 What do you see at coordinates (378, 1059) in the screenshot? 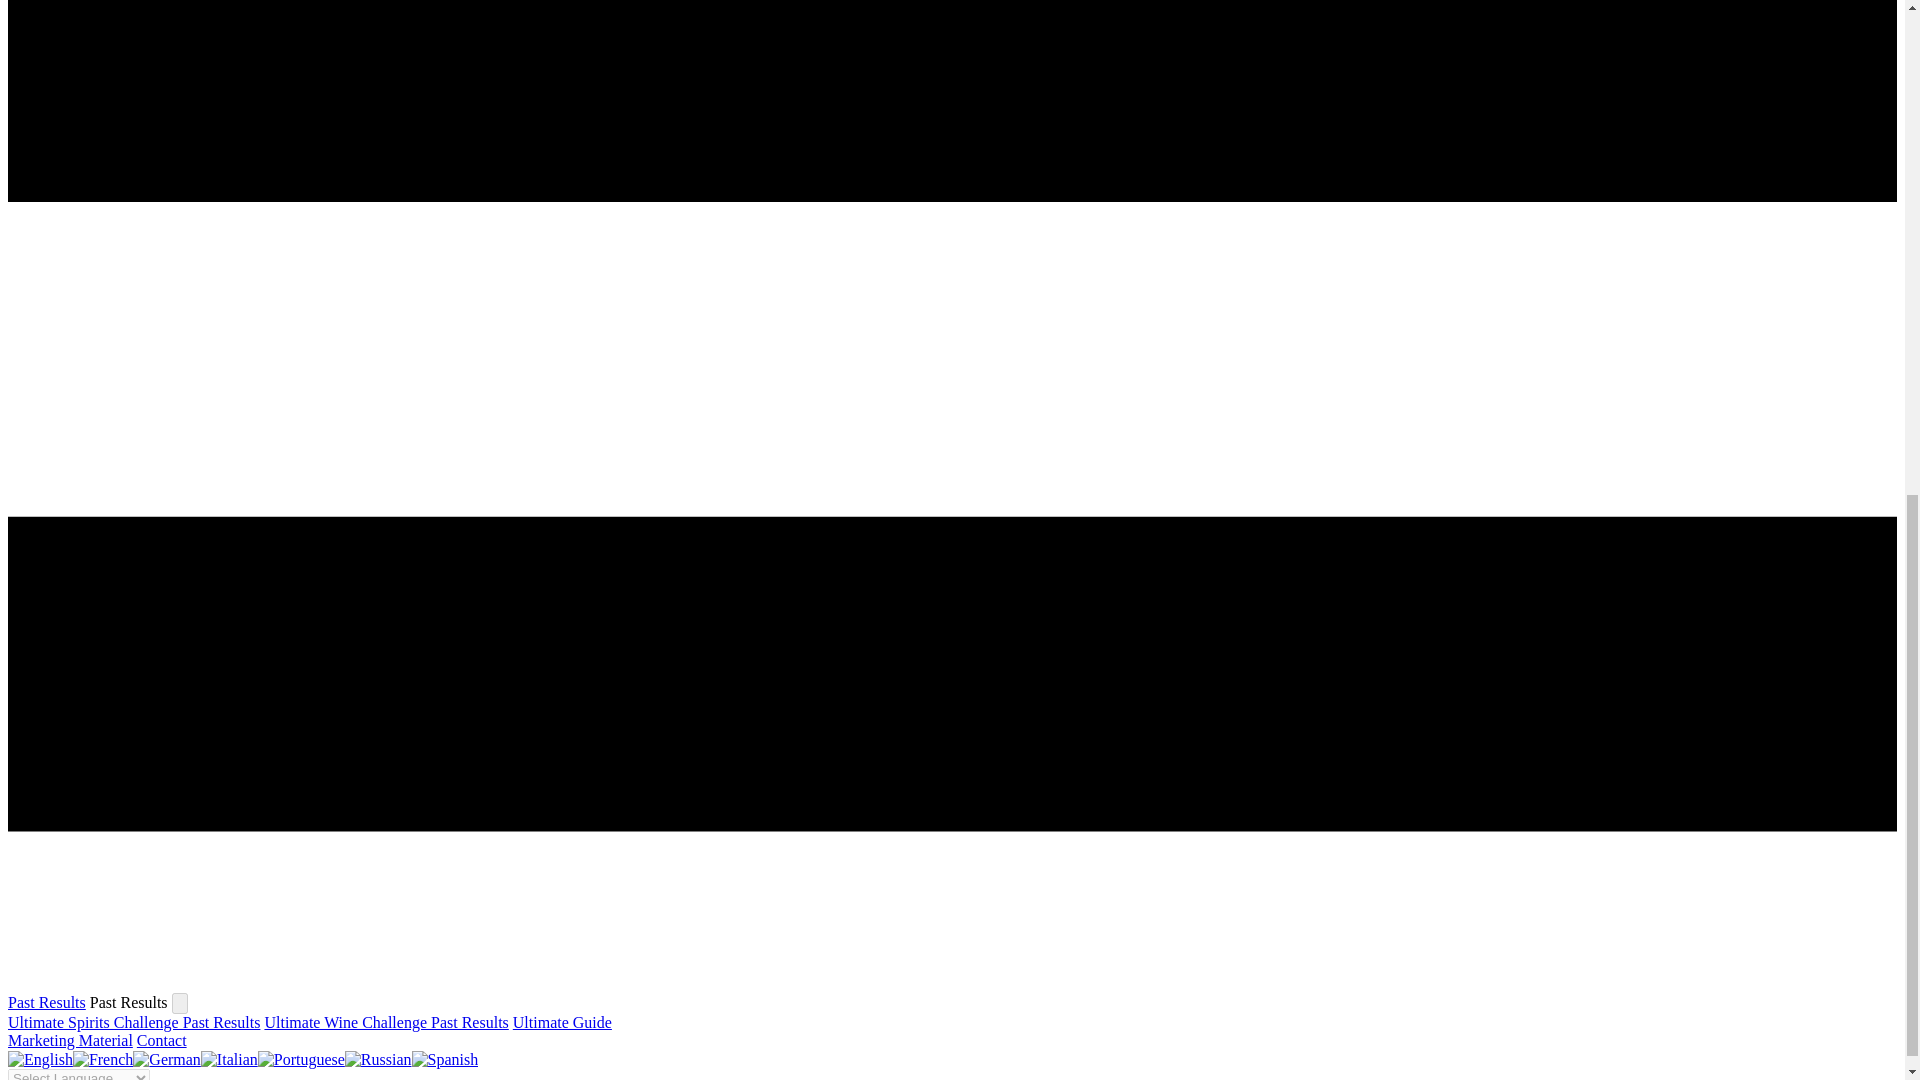
I see `Russian` at bounding box center [378, 1059].